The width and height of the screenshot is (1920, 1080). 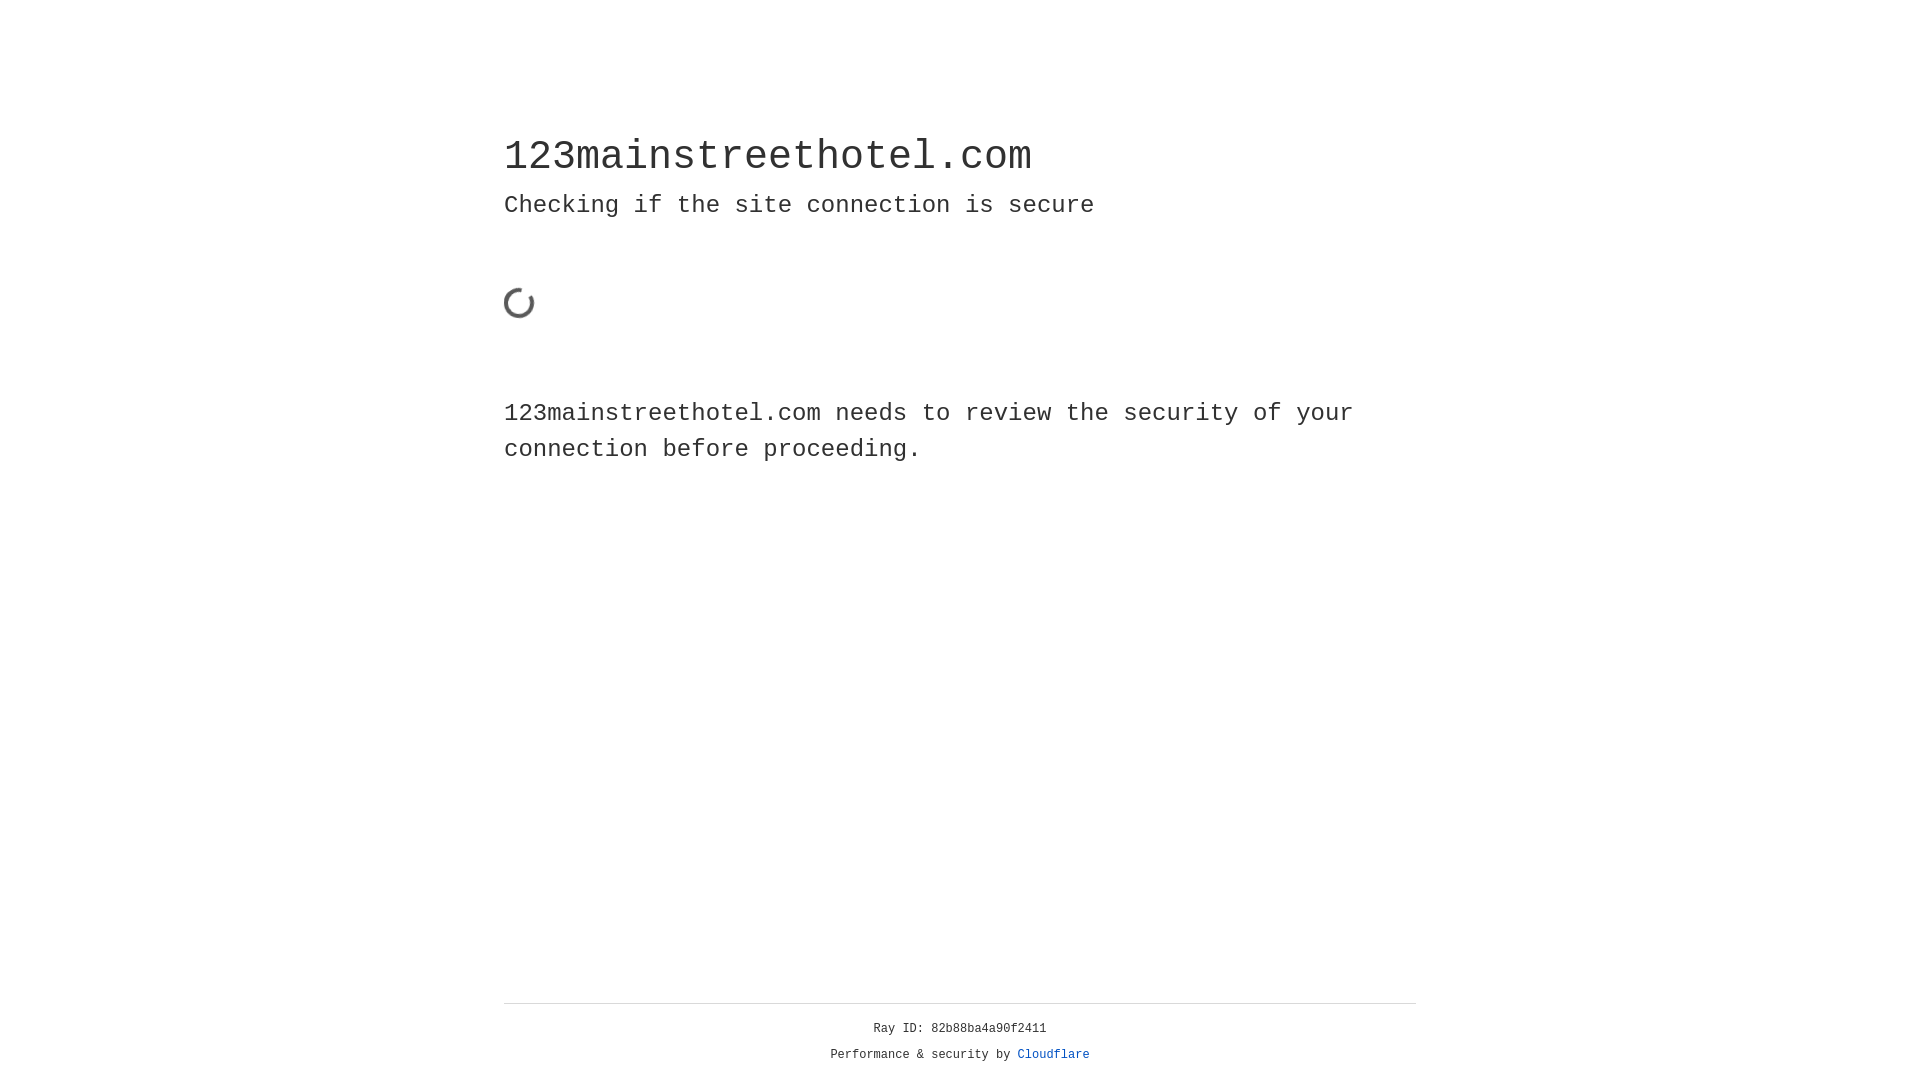 I want to click on Cloudflare, so click(x=1054, y=1055).